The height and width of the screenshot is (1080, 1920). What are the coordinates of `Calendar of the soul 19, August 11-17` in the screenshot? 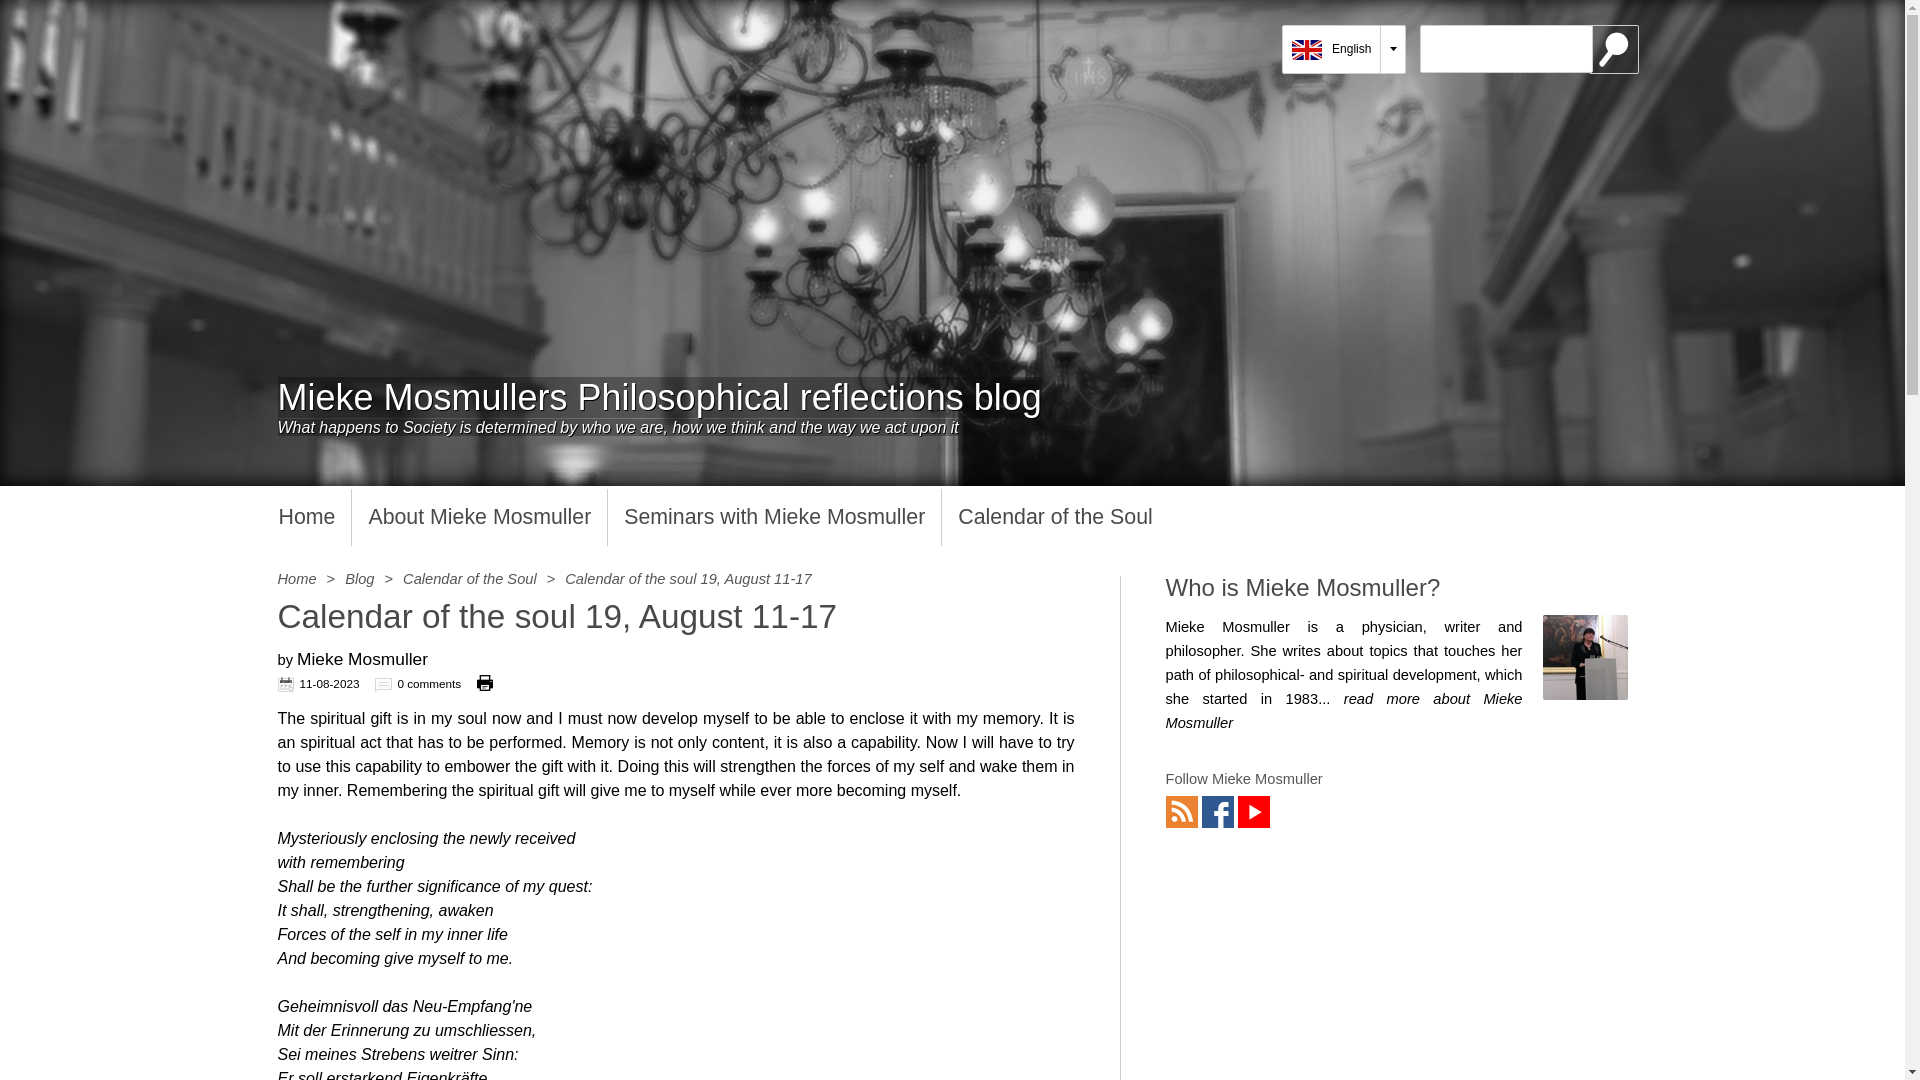 It's located at (687, 579).